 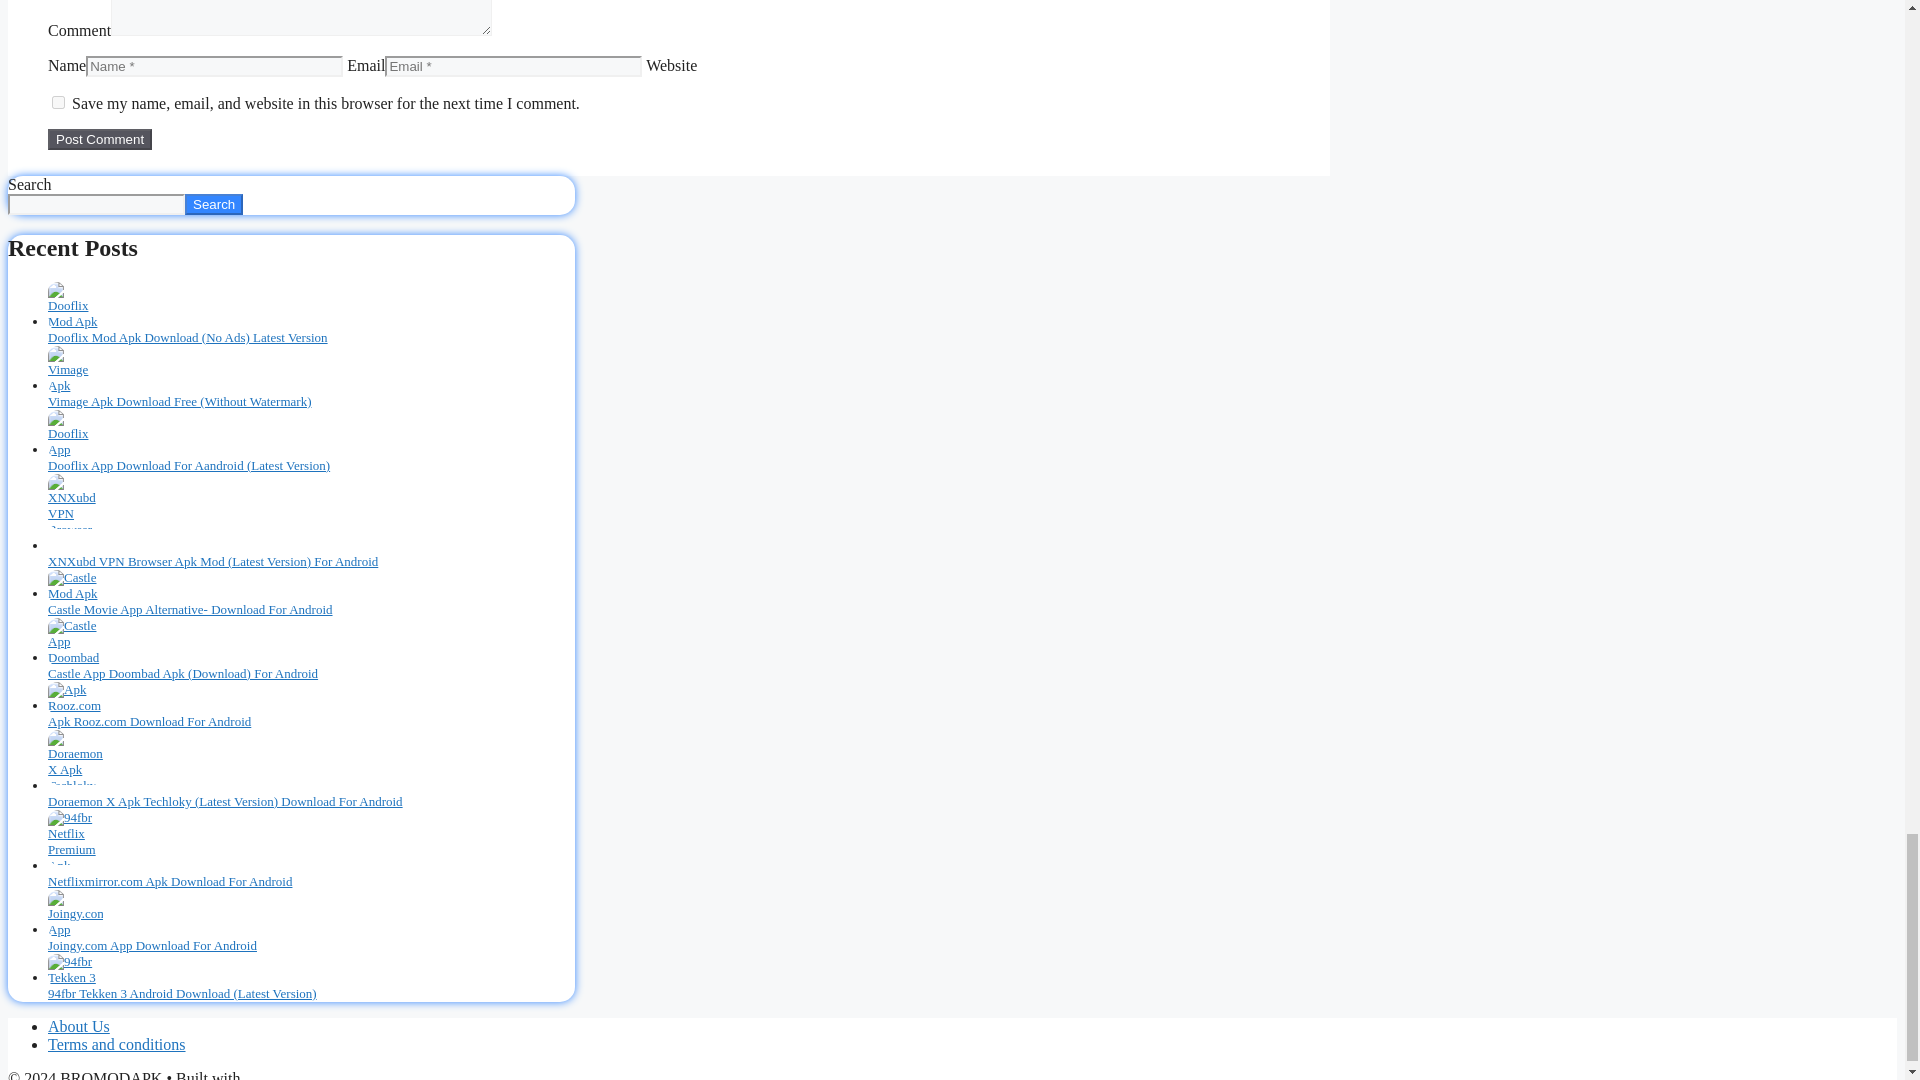 What do you see at coordinates (58, 102) in the screenshot?
I see `yes` at bounding box center [58, 102].